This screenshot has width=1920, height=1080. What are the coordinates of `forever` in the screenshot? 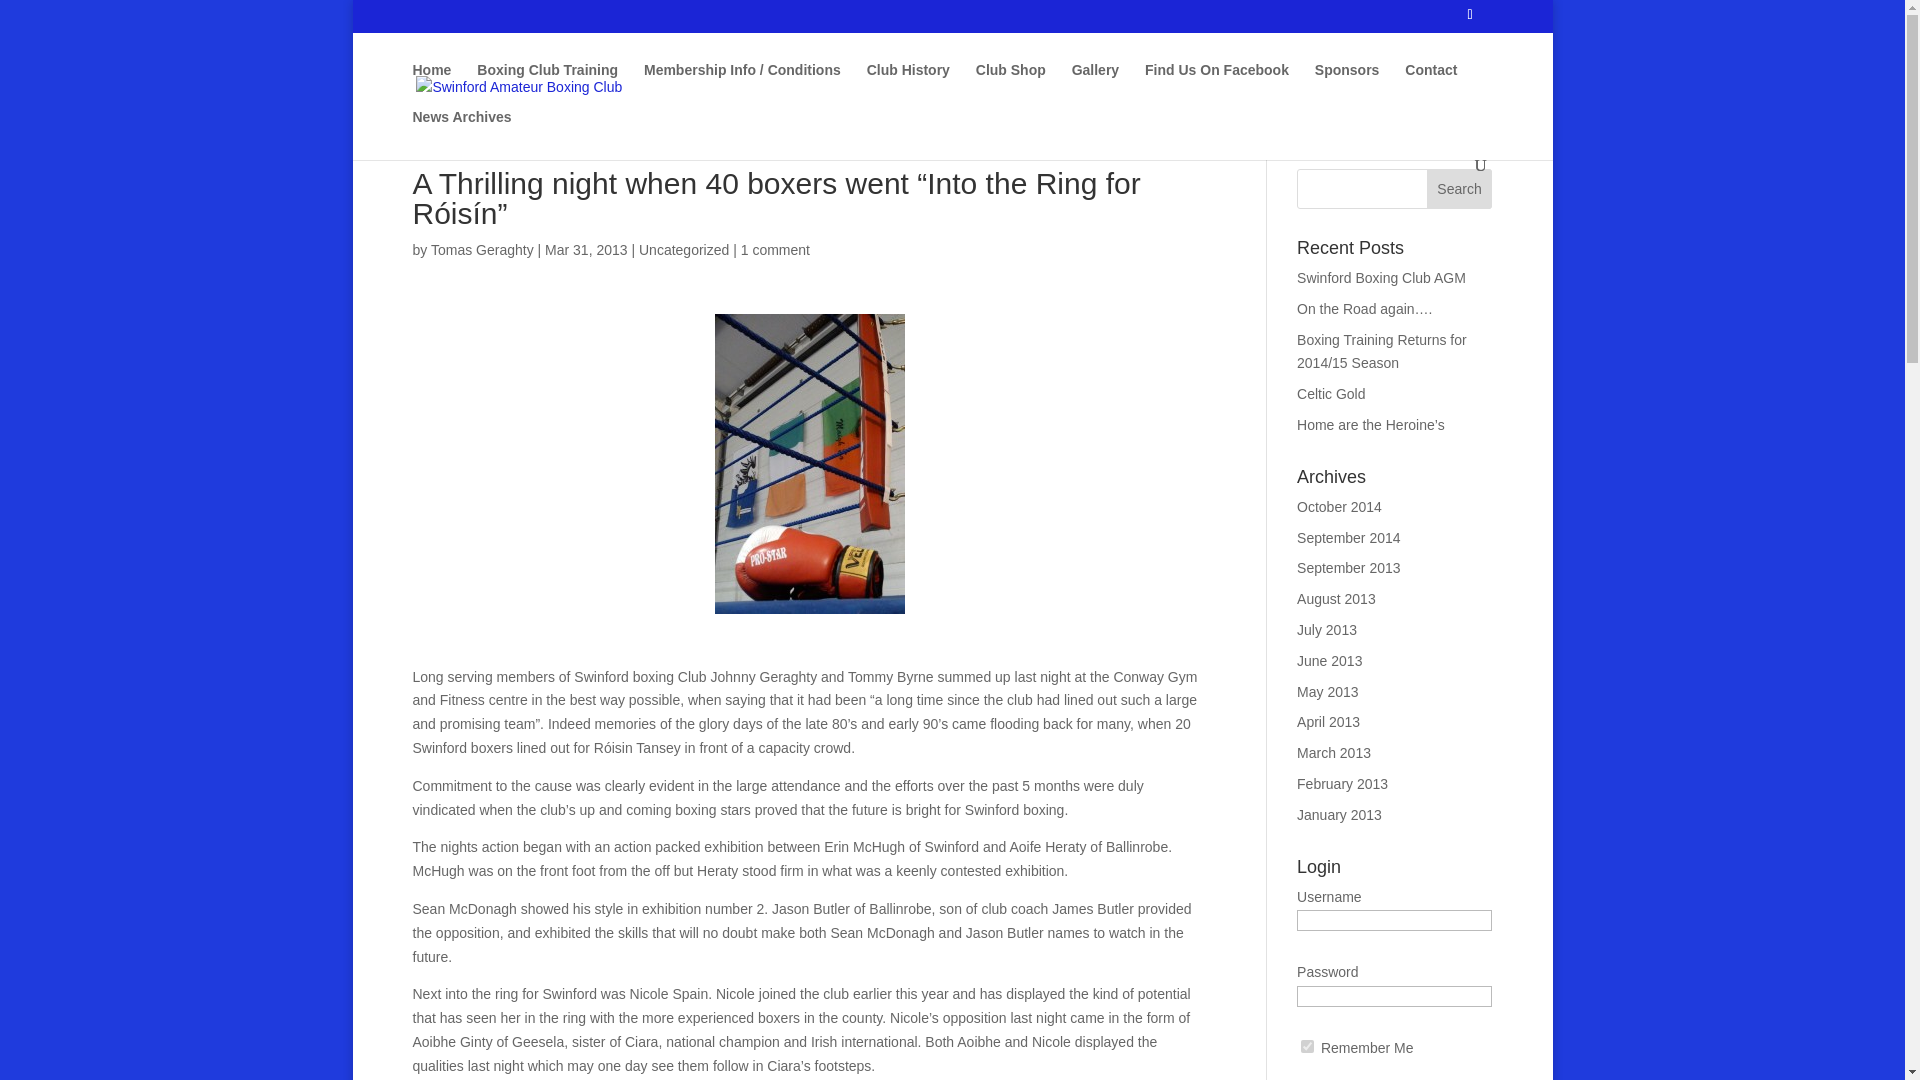 It's located at (1307, 1046).